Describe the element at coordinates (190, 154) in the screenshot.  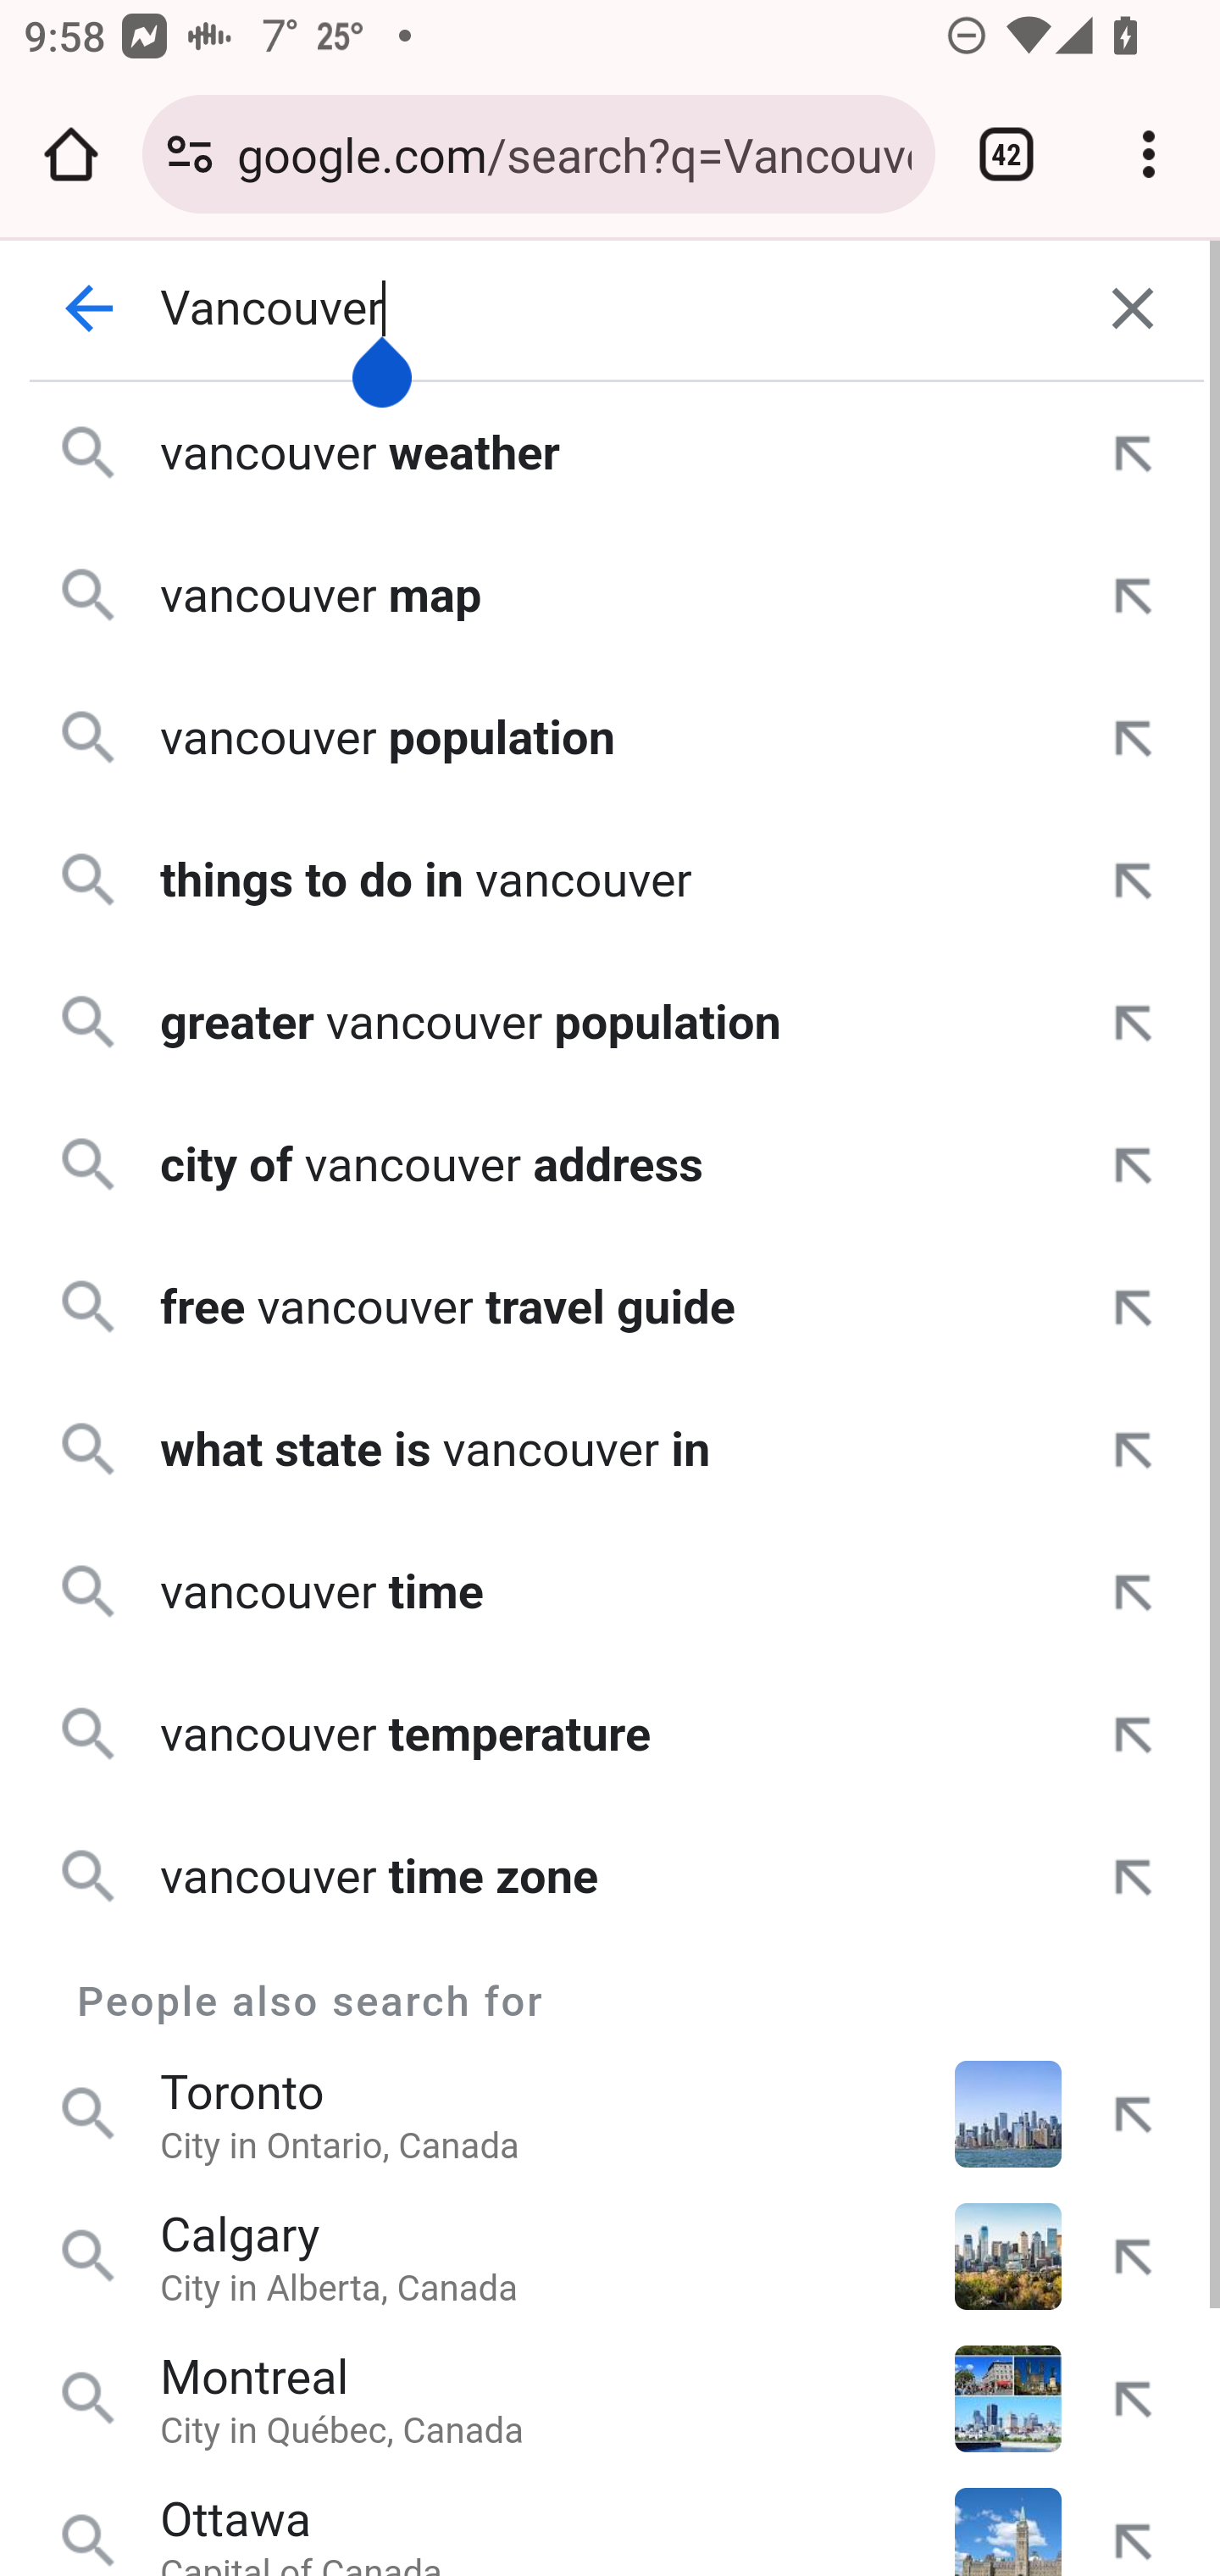
I see `Connection is secure` at that location.